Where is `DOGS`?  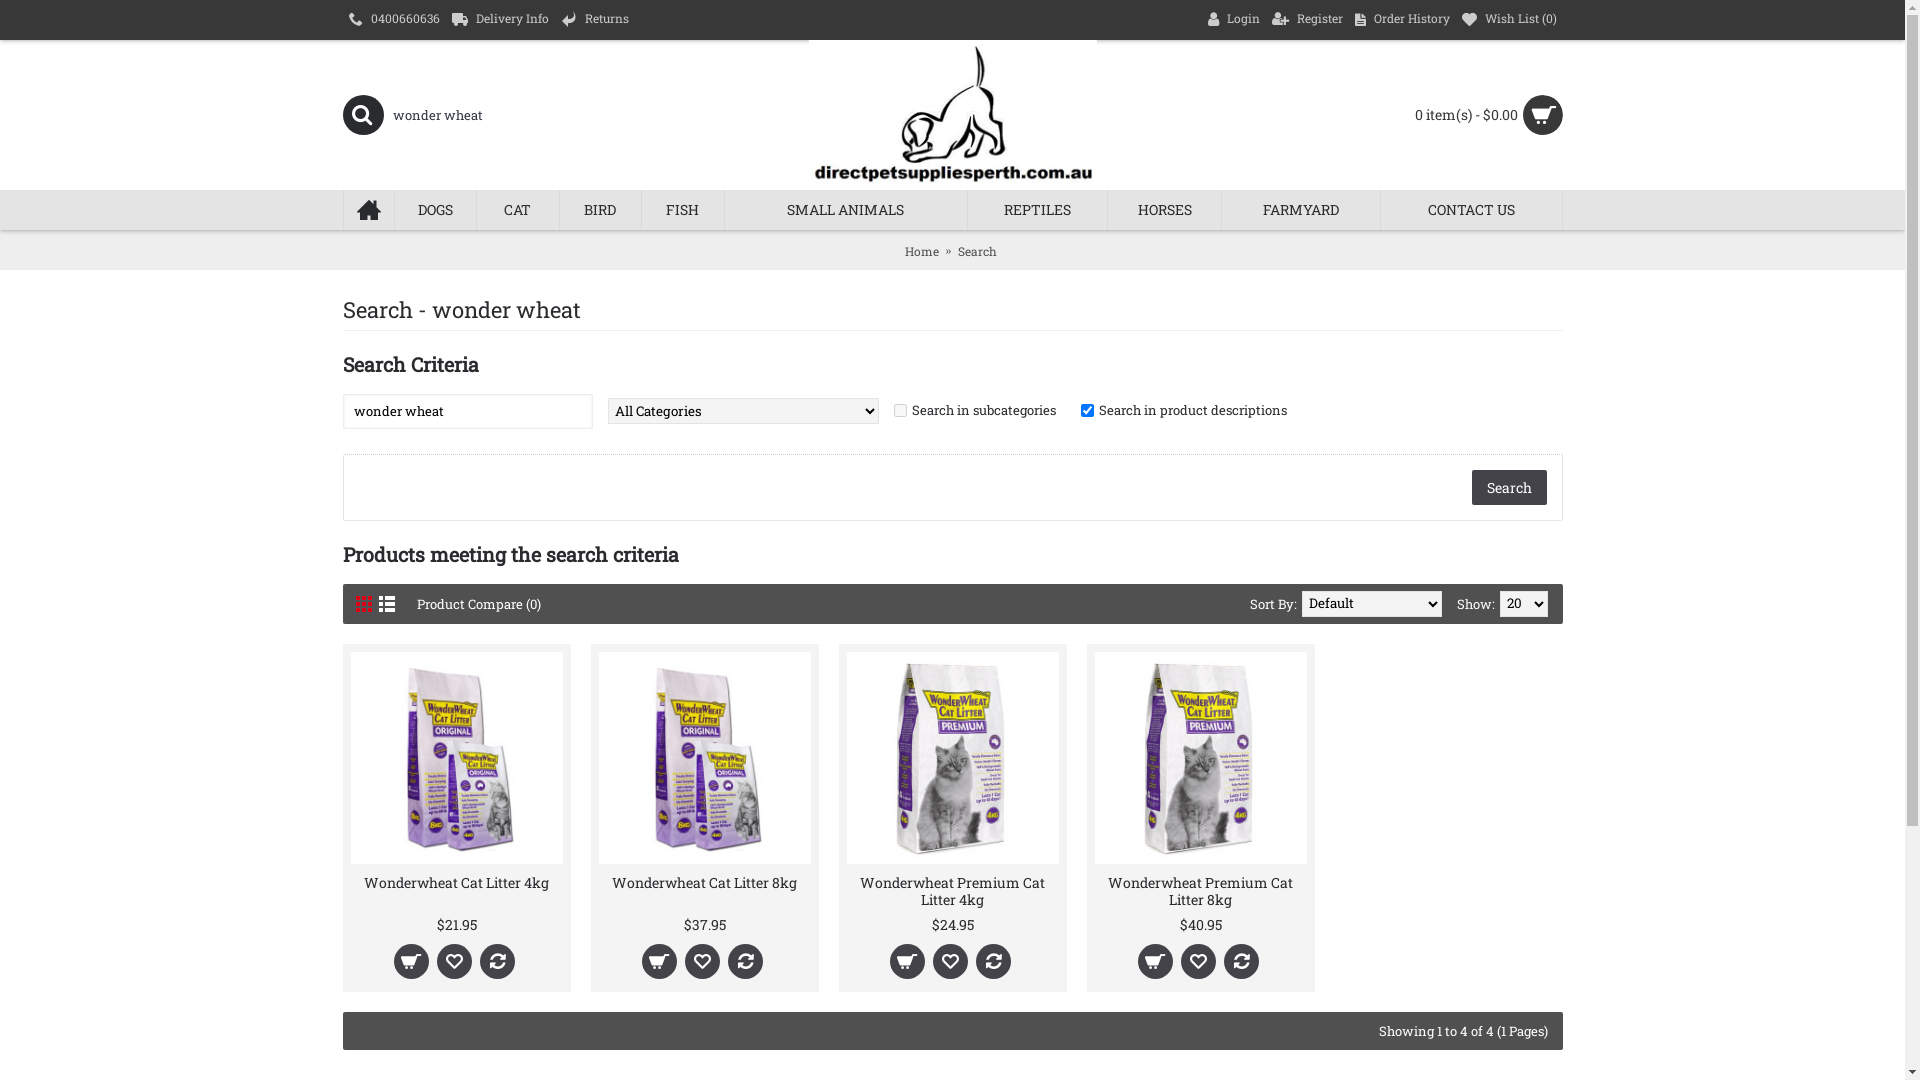 DOGS is located at coordinates (435, 210).